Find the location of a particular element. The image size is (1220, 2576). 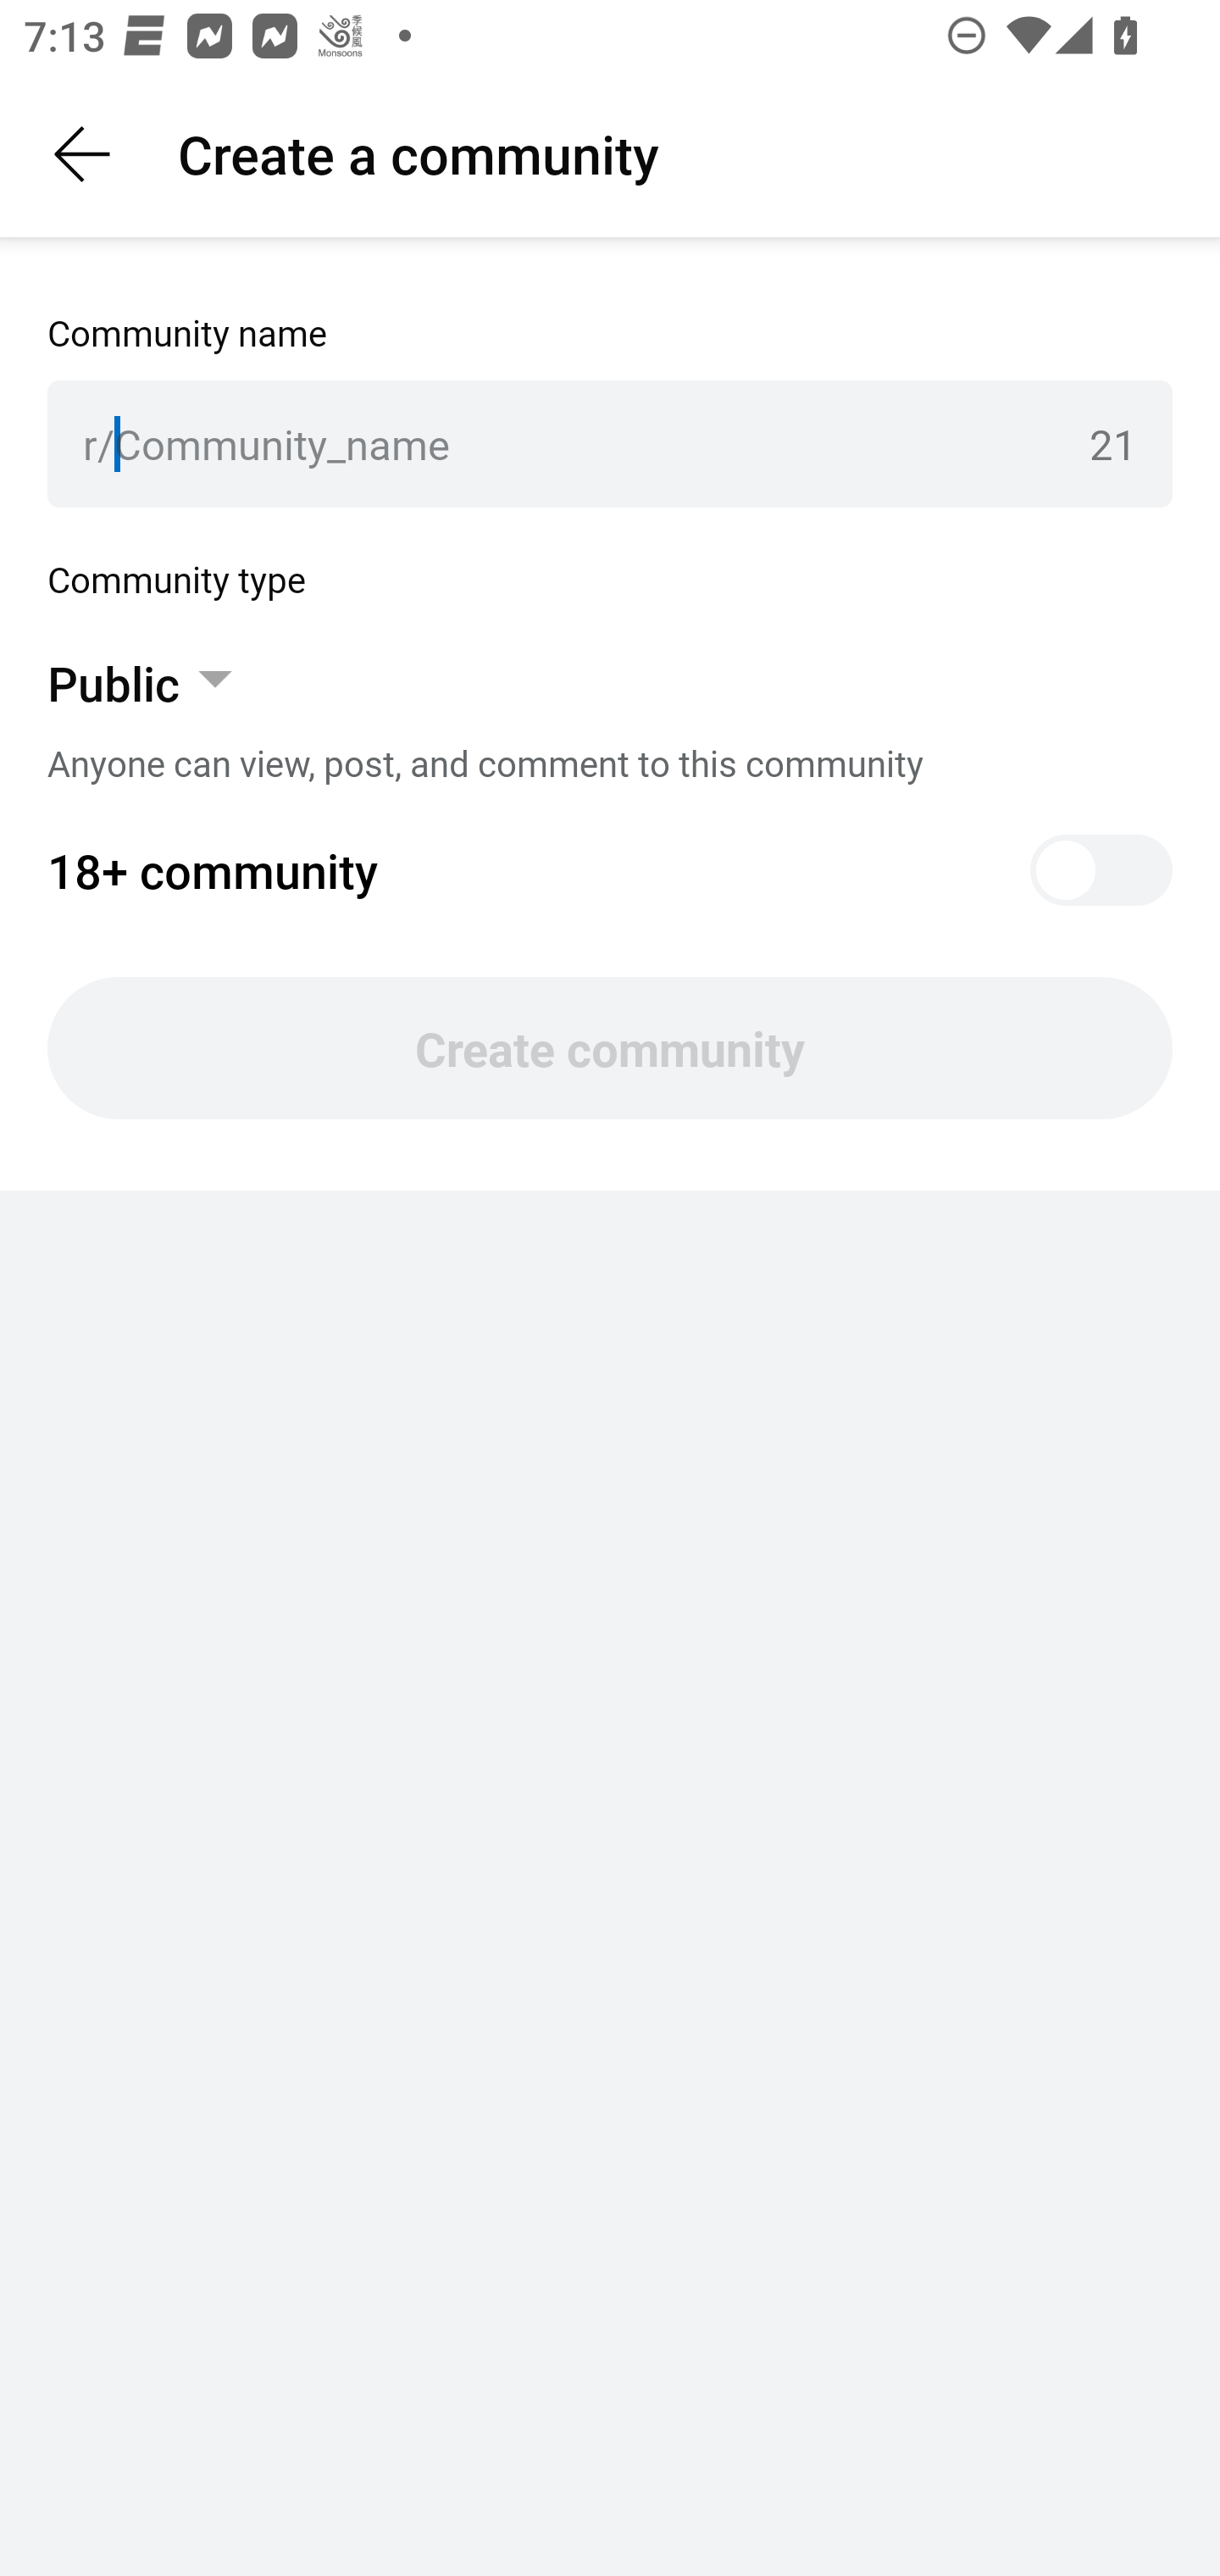

Create community is located at coordinates (610, 1048).